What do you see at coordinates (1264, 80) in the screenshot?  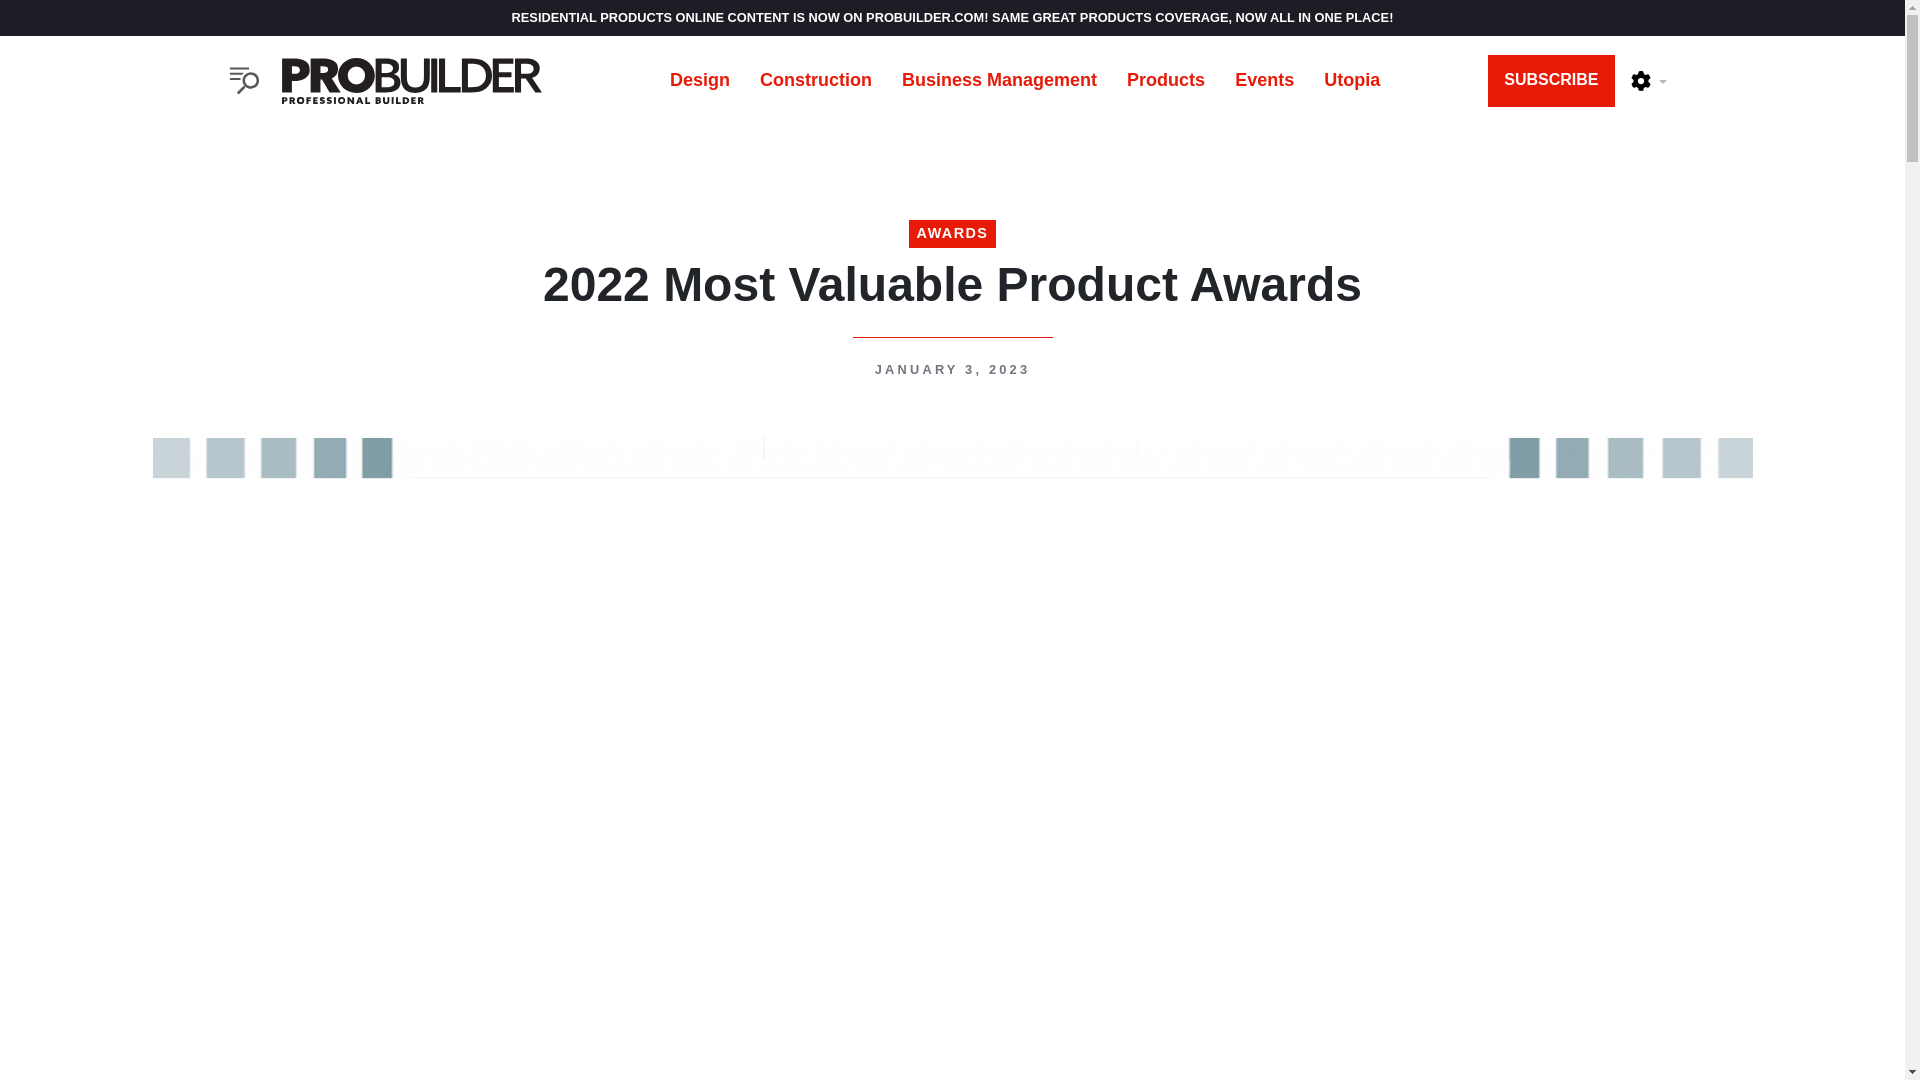 I see `Events` at bounding box center [1264, 80].